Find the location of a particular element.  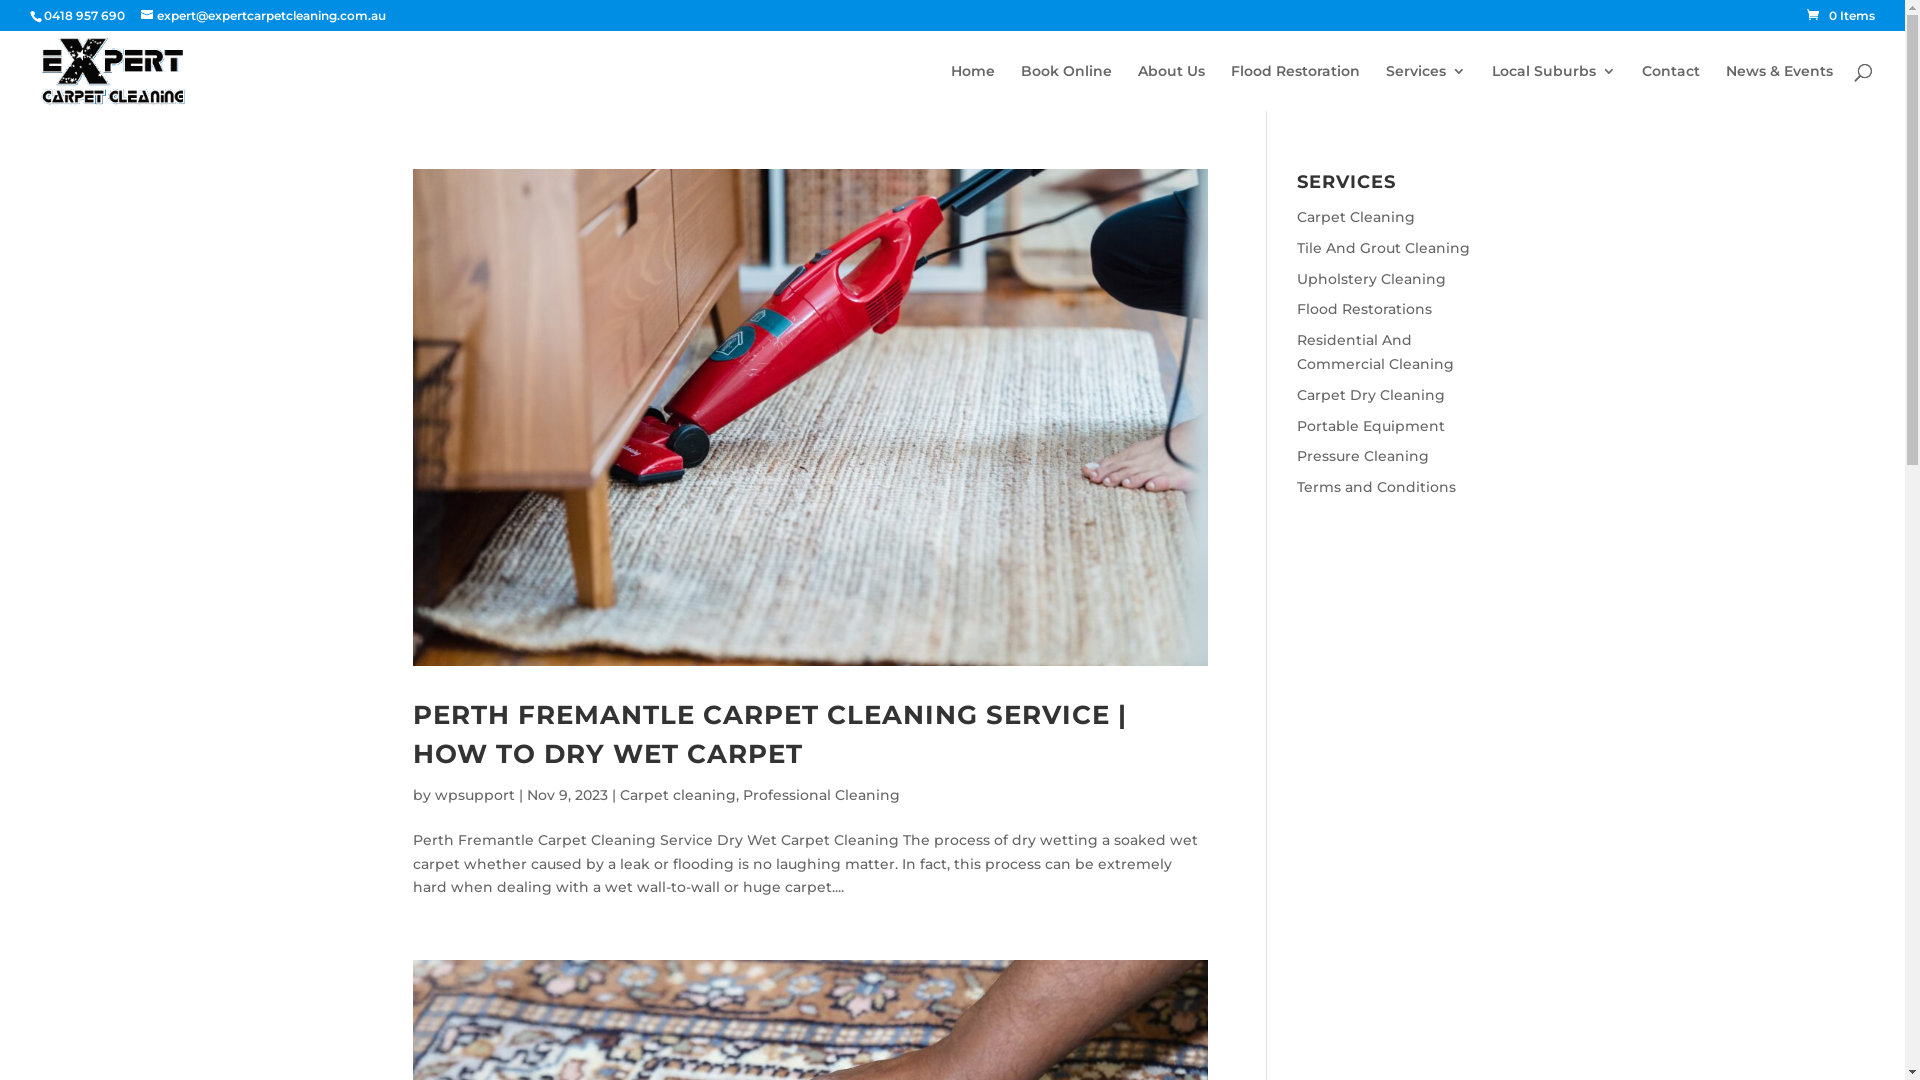

Carpet Cleaning is located at coordinates (1356, 217).